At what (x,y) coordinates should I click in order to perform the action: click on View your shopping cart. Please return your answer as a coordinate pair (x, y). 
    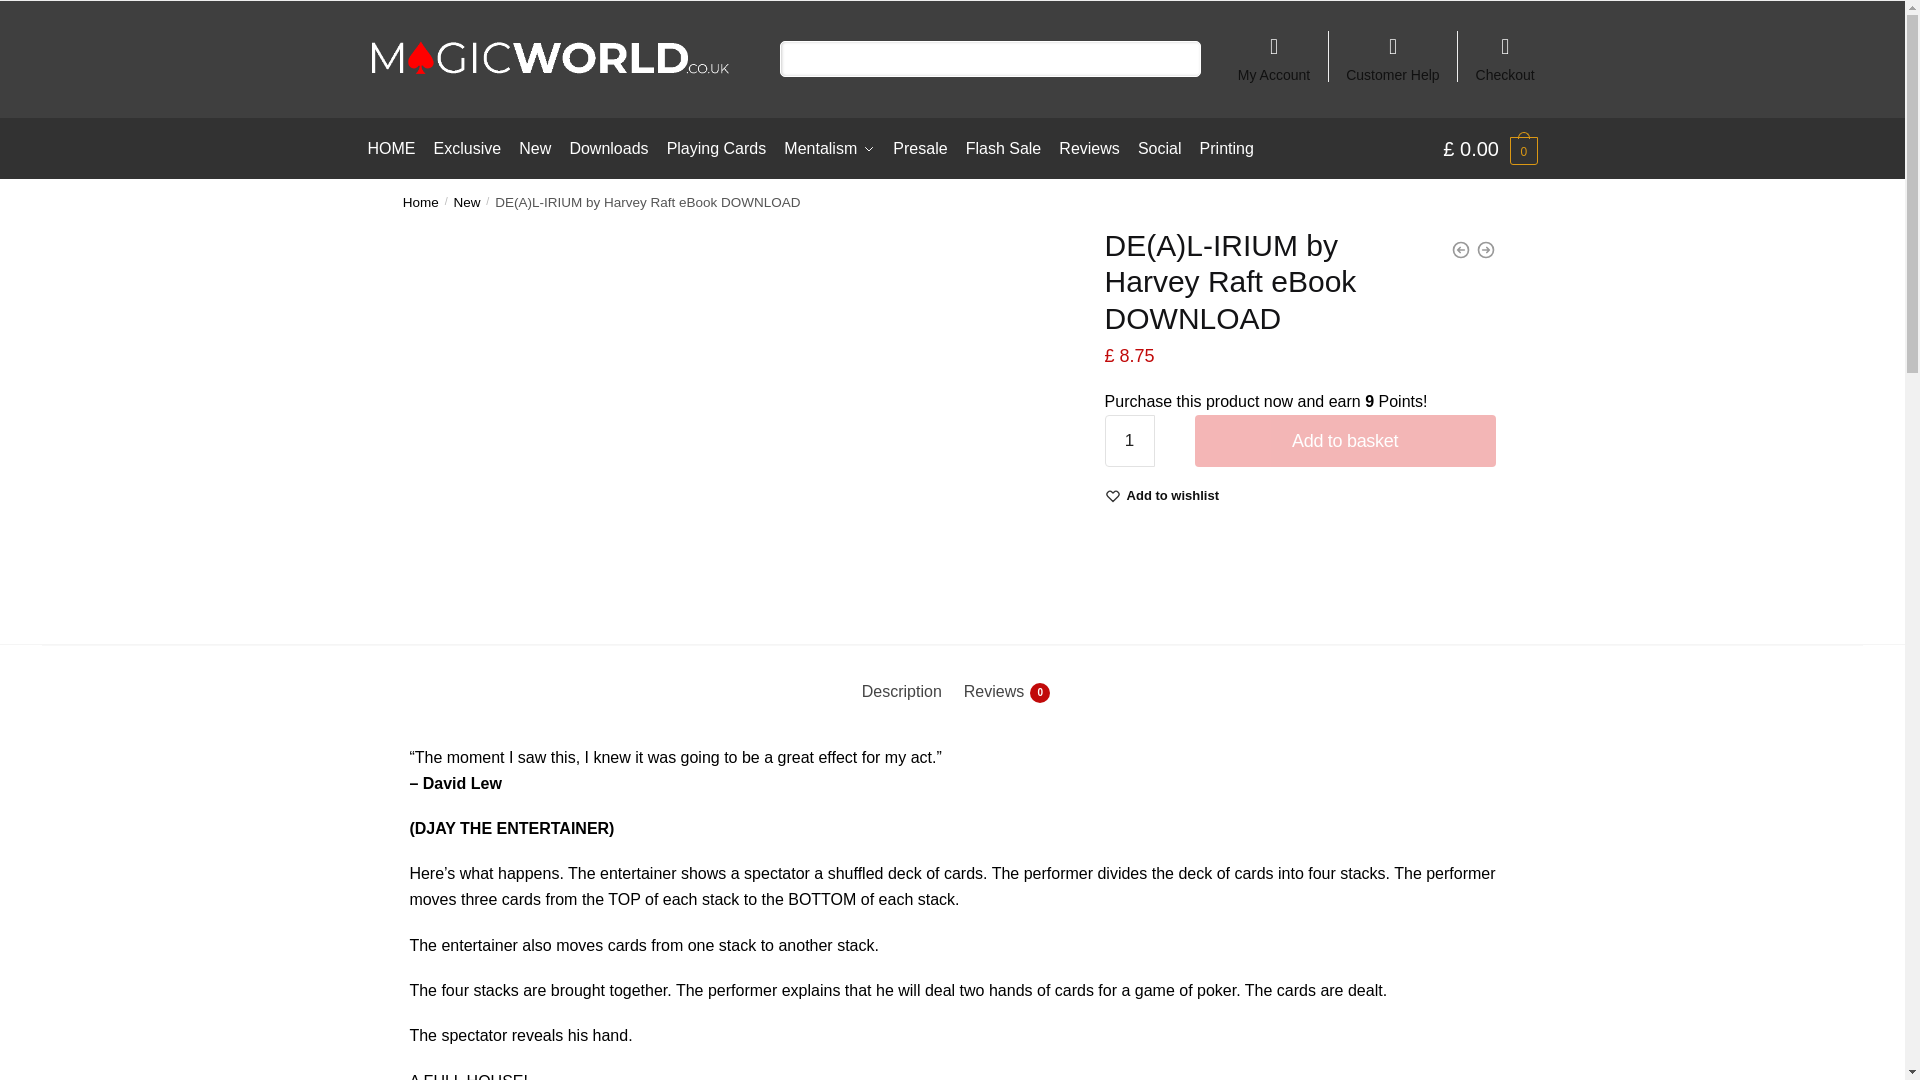
    Looking at the image, I should click on (1490, 148).